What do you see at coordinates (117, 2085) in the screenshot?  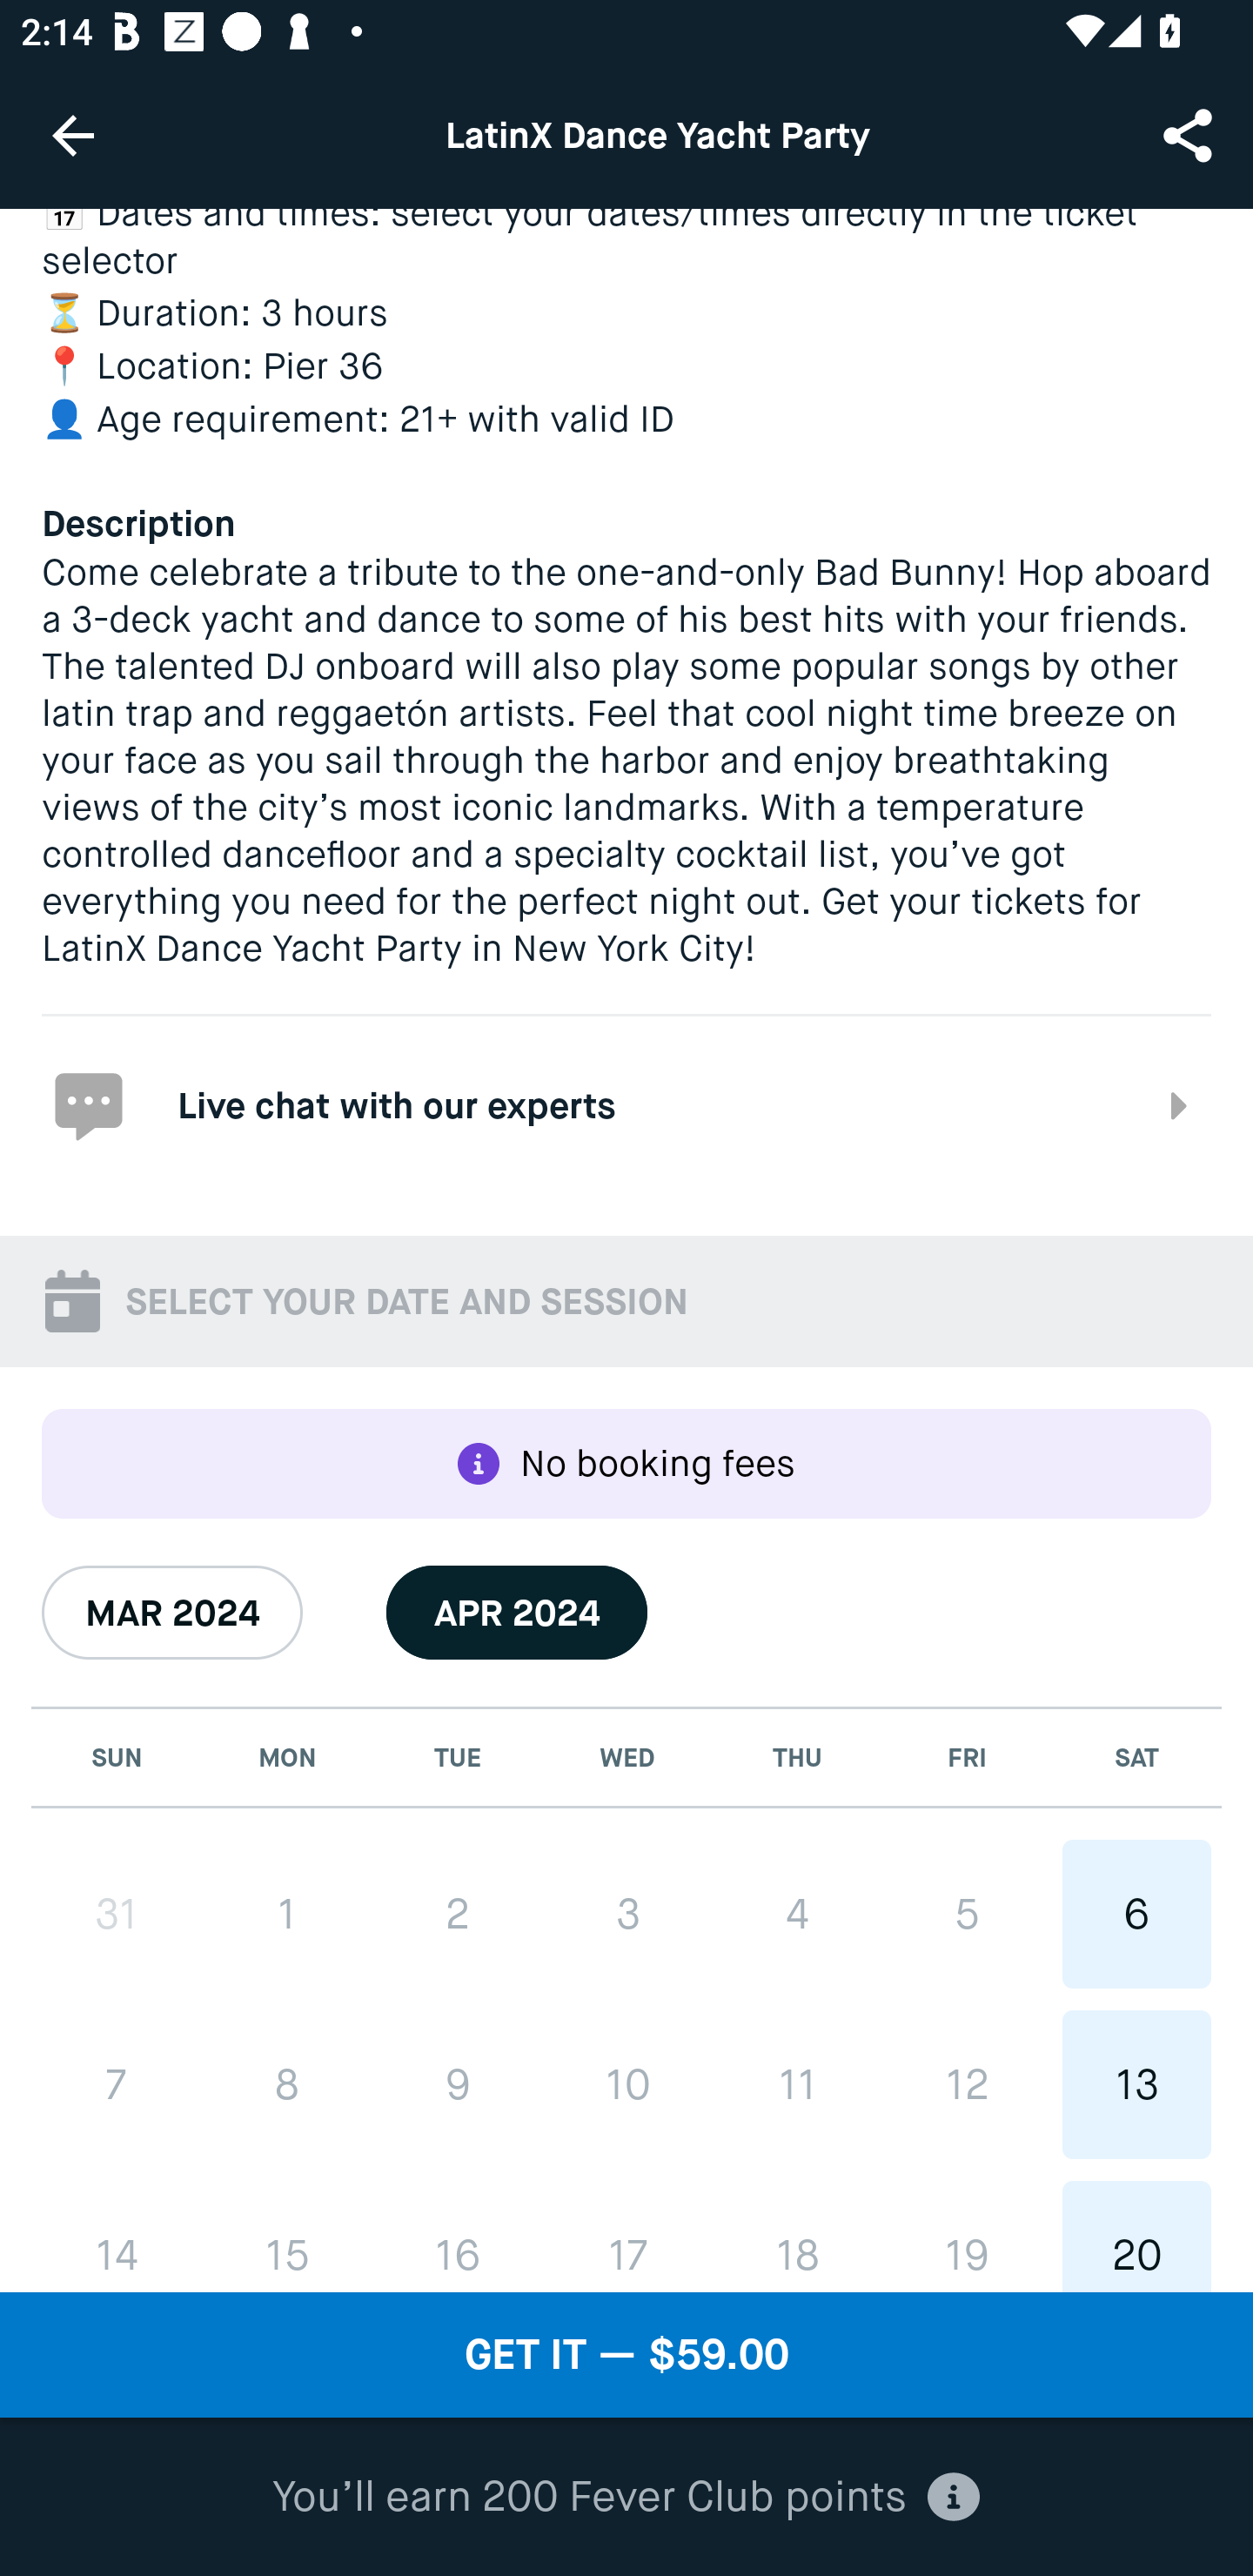 I see `7` at bounding box center [117, 2085].